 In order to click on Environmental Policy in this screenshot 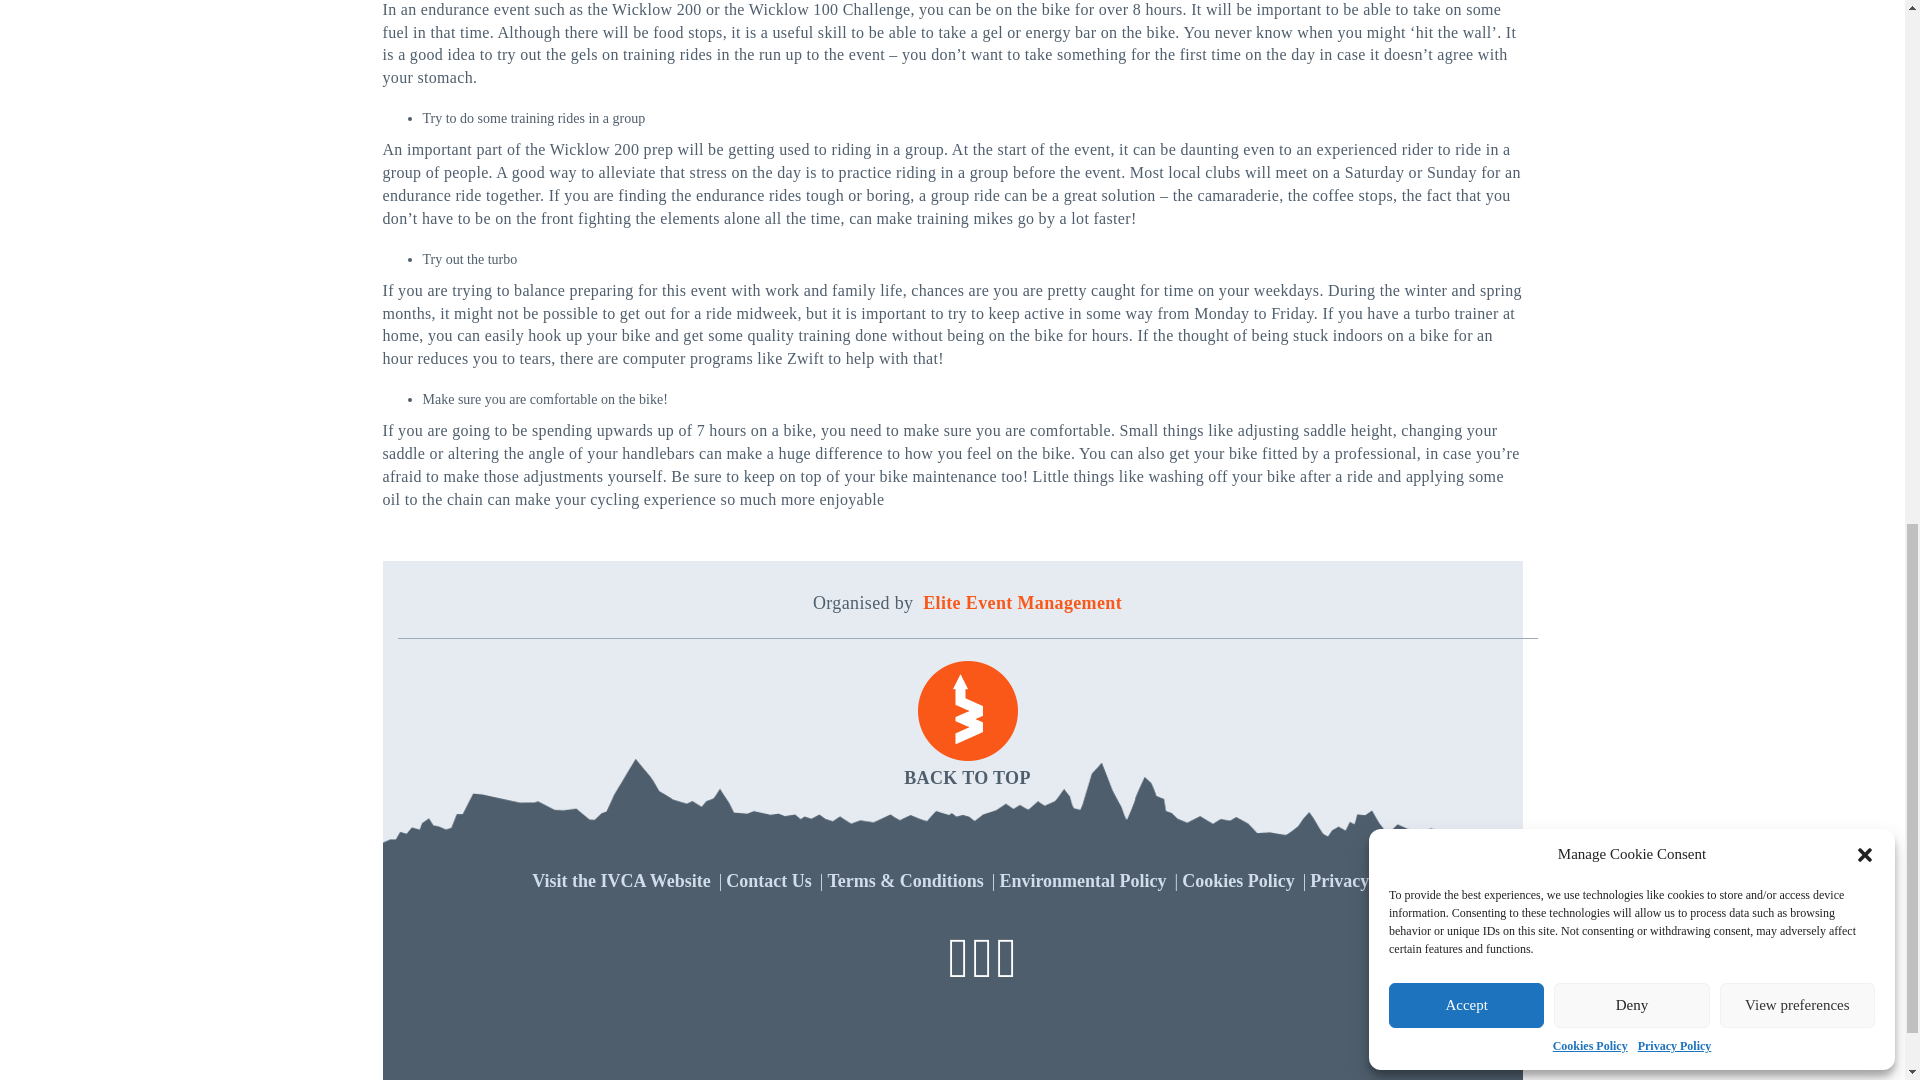, I will do `click(1082, 880)`.